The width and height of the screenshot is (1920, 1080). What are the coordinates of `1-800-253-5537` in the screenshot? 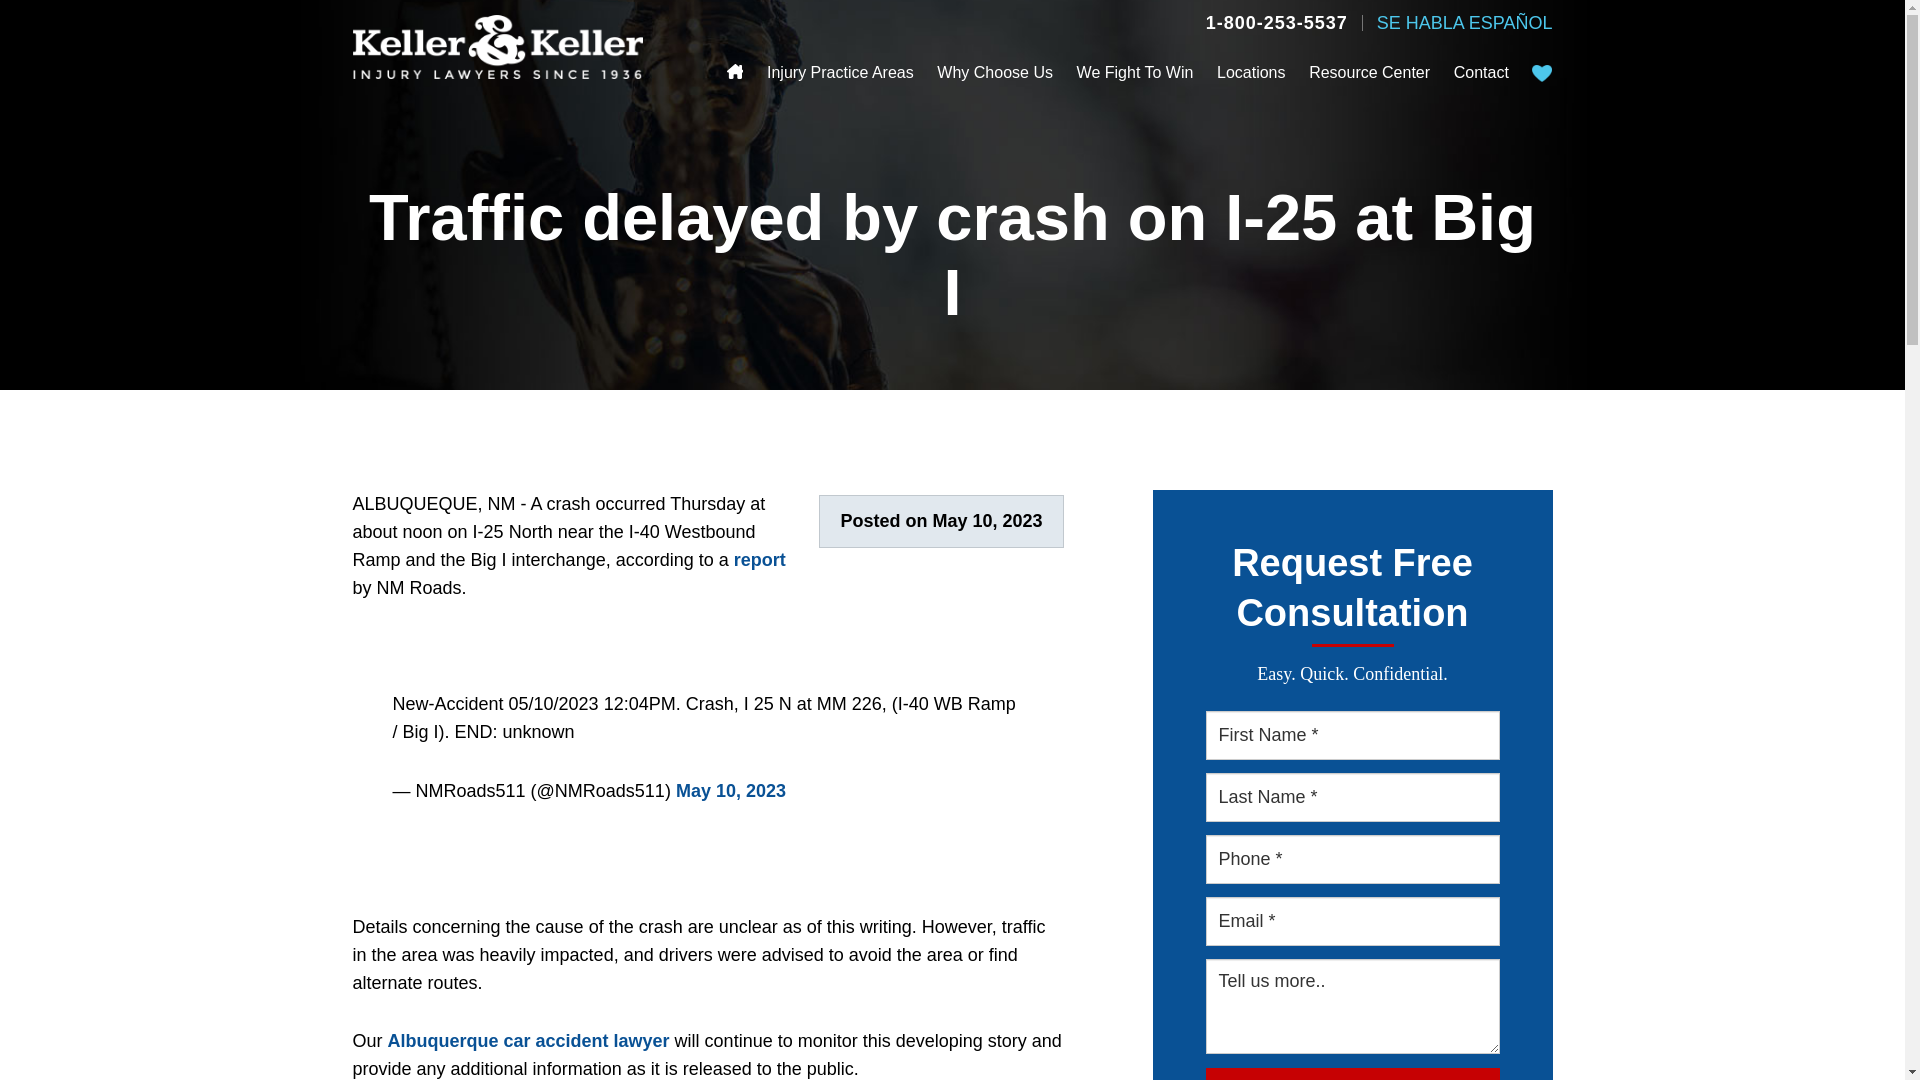 It's located at (1276, 22).